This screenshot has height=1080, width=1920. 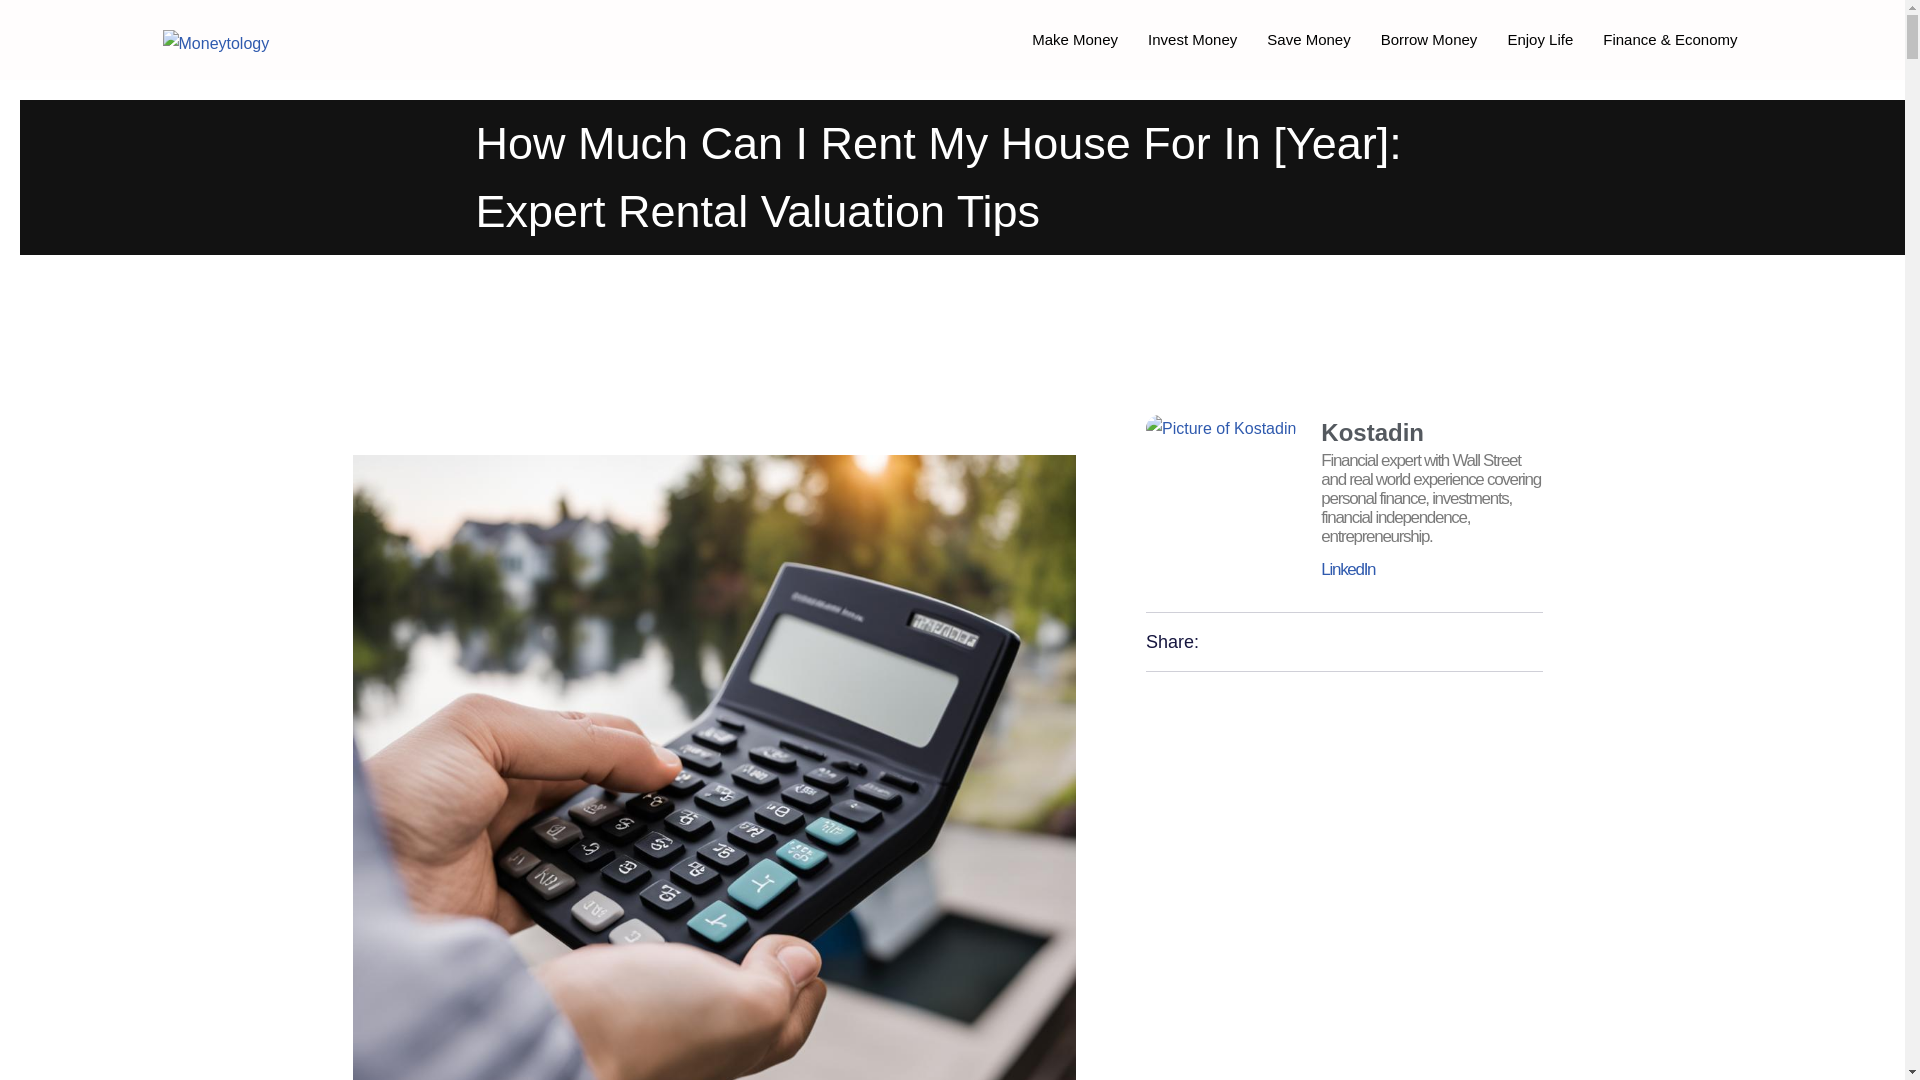 I want to click on Invest Money, so click(x=1192, y=40).